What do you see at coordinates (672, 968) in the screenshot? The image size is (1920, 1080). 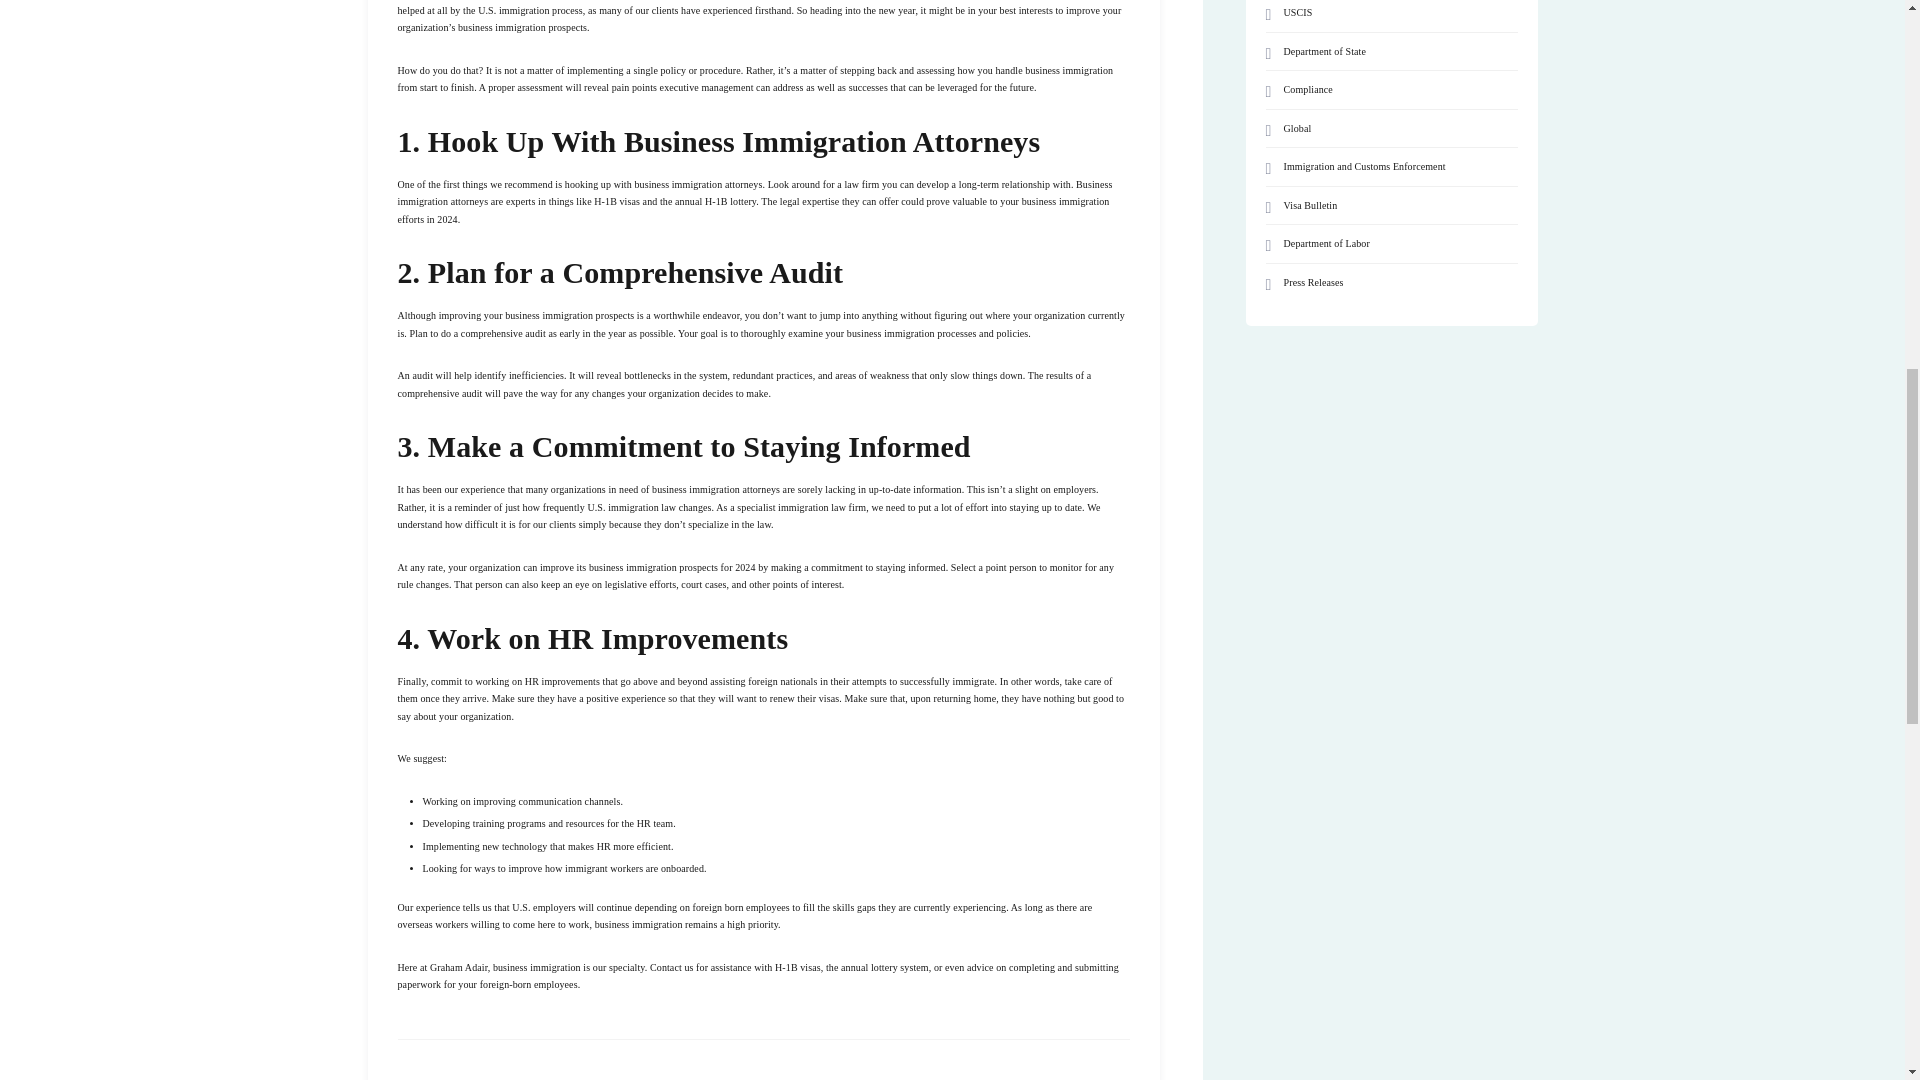 I see `Contact us` at bounding box center [672, 968].